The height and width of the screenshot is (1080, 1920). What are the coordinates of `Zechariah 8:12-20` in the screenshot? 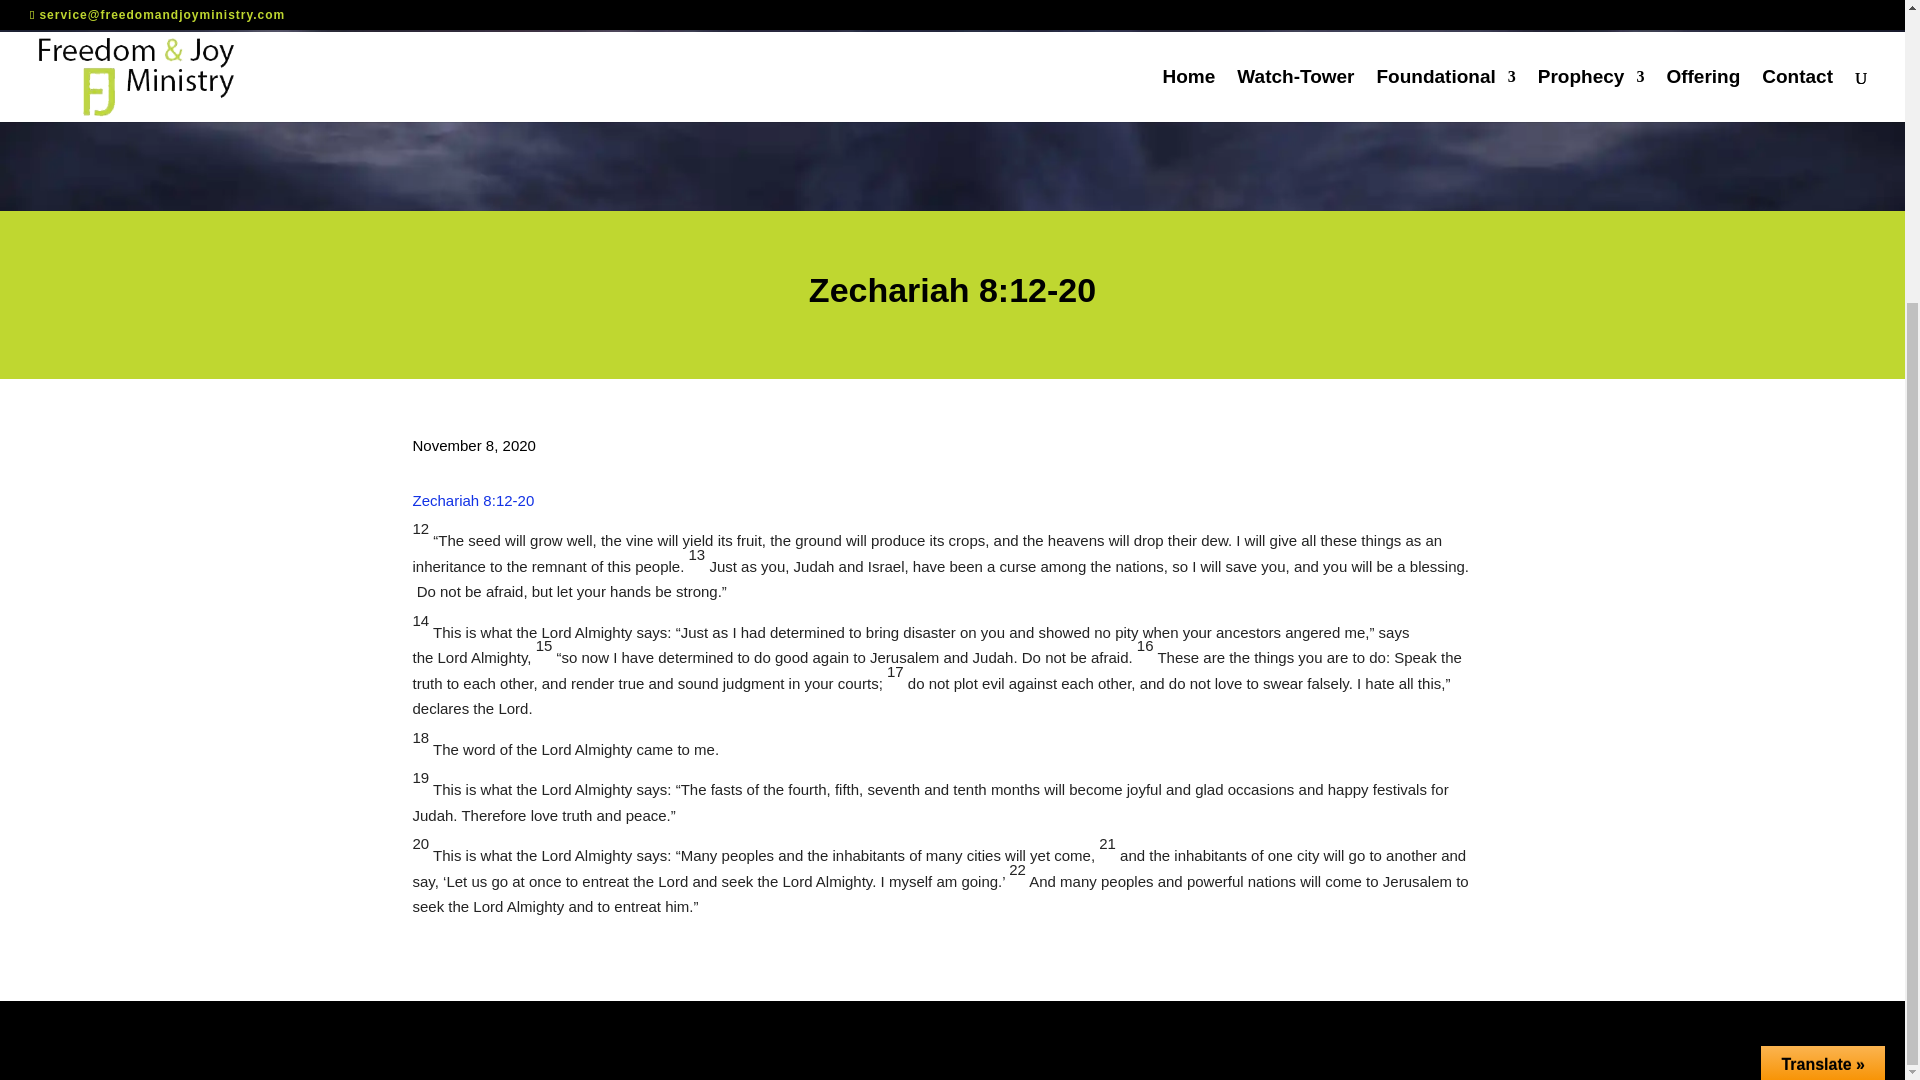 It's located at (472, 500).